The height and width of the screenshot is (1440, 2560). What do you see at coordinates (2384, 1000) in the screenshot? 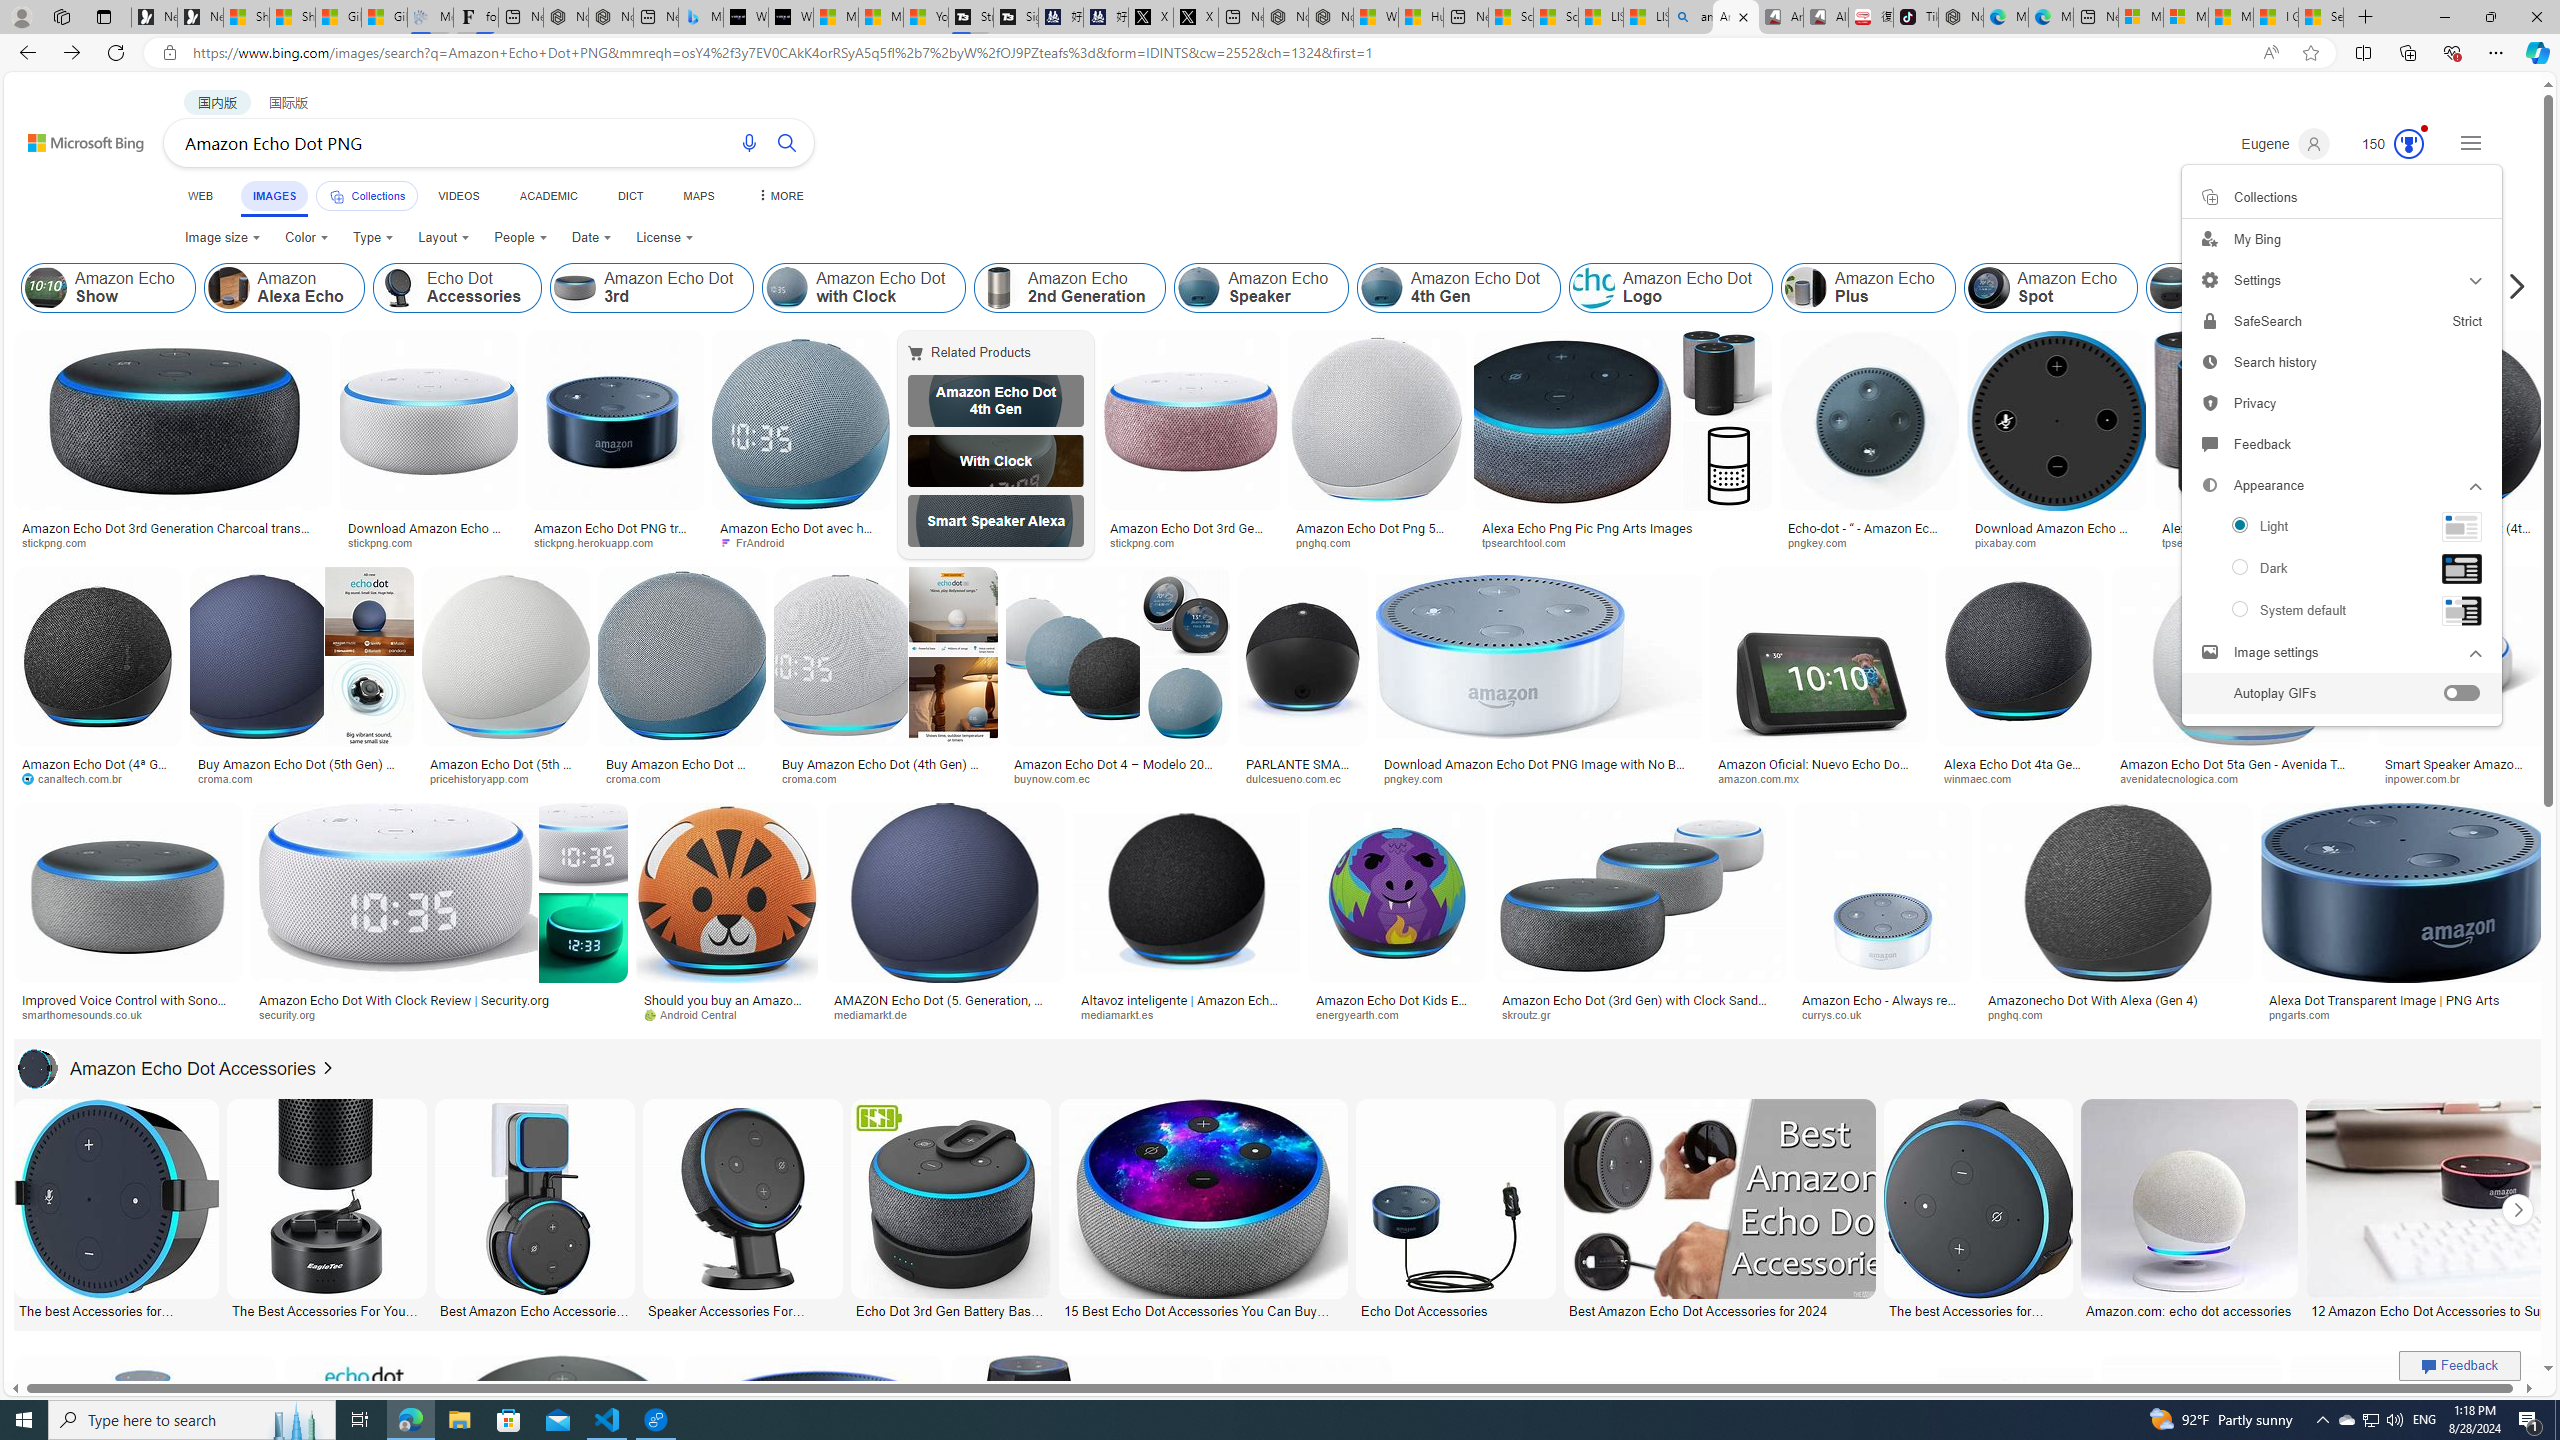
I see `Alexa Dot Transparent Image | PNG Arts` at bounding box center [2384, 1000].